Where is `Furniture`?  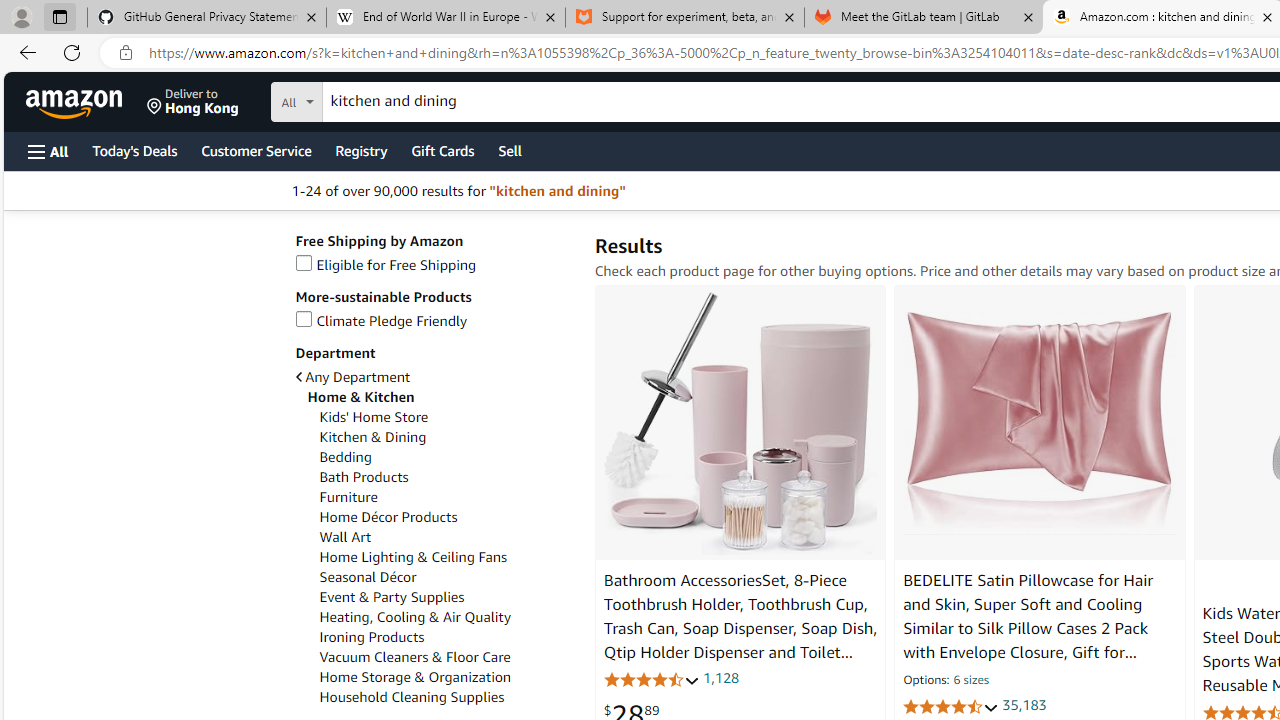
Furniture is located at coordinates (446, 497).